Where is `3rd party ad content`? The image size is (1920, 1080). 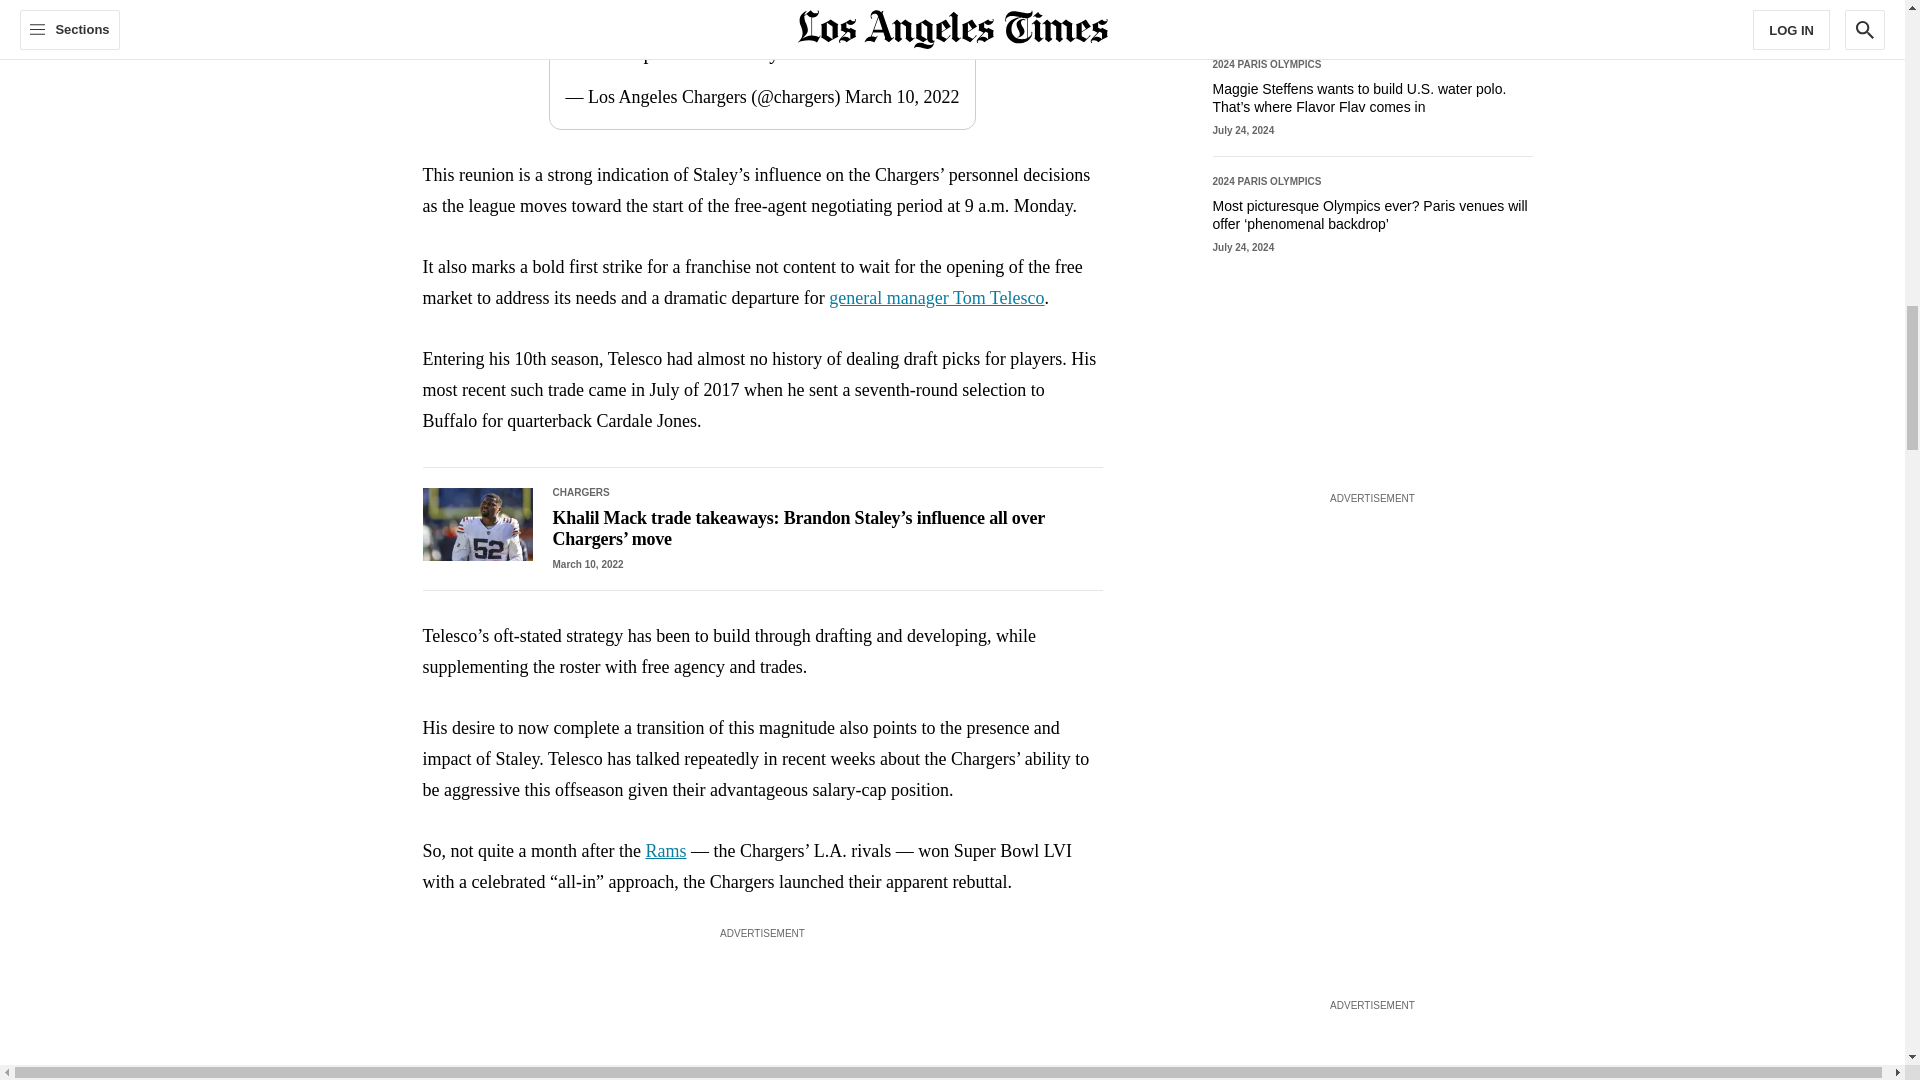
3rd party ad content is located at coordinates (1372, 634).